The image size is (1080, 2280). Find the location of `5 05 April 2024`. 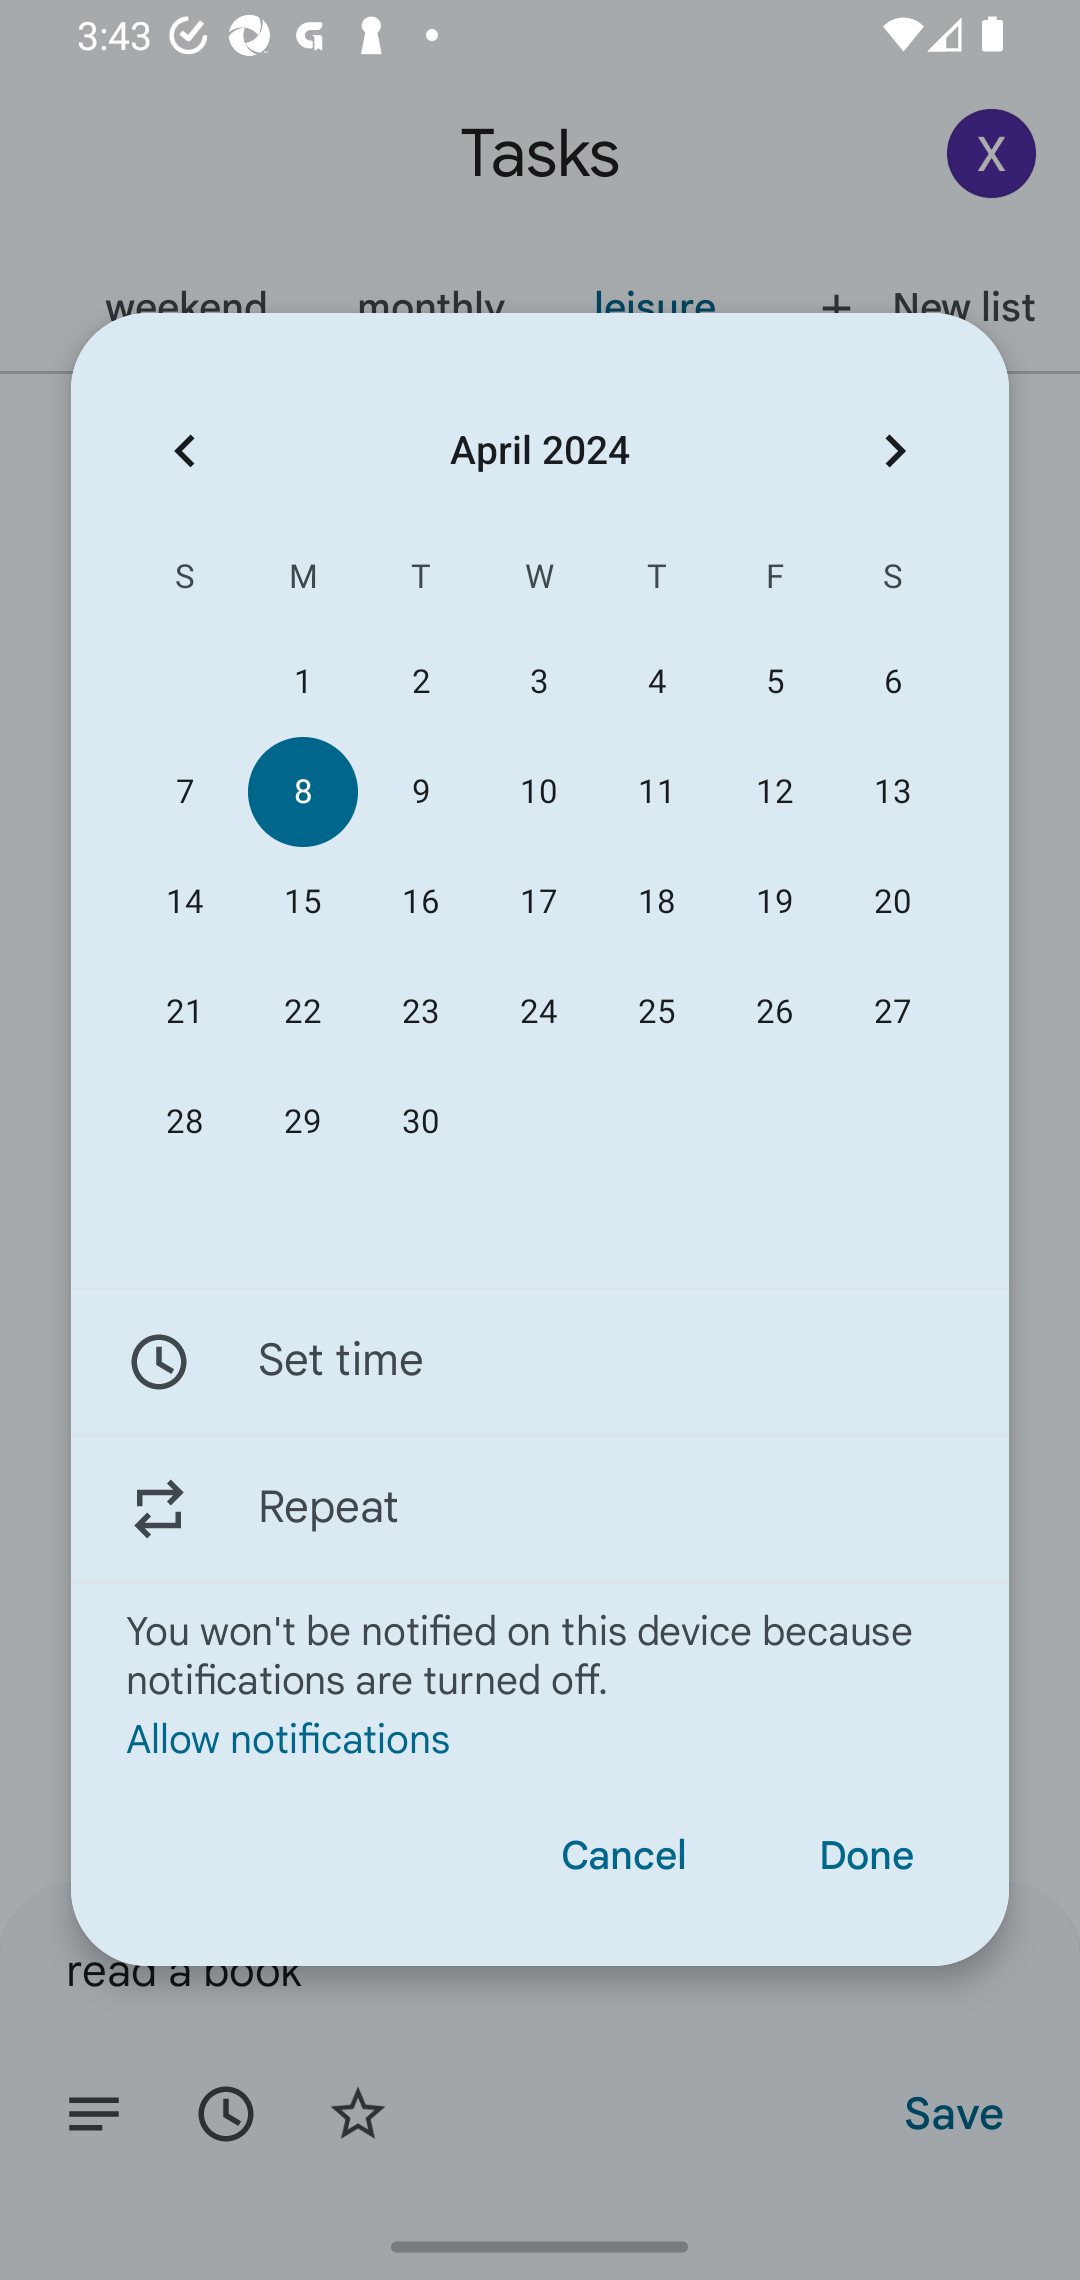

5 05 April 2024 is located at coordinates (774, 682).